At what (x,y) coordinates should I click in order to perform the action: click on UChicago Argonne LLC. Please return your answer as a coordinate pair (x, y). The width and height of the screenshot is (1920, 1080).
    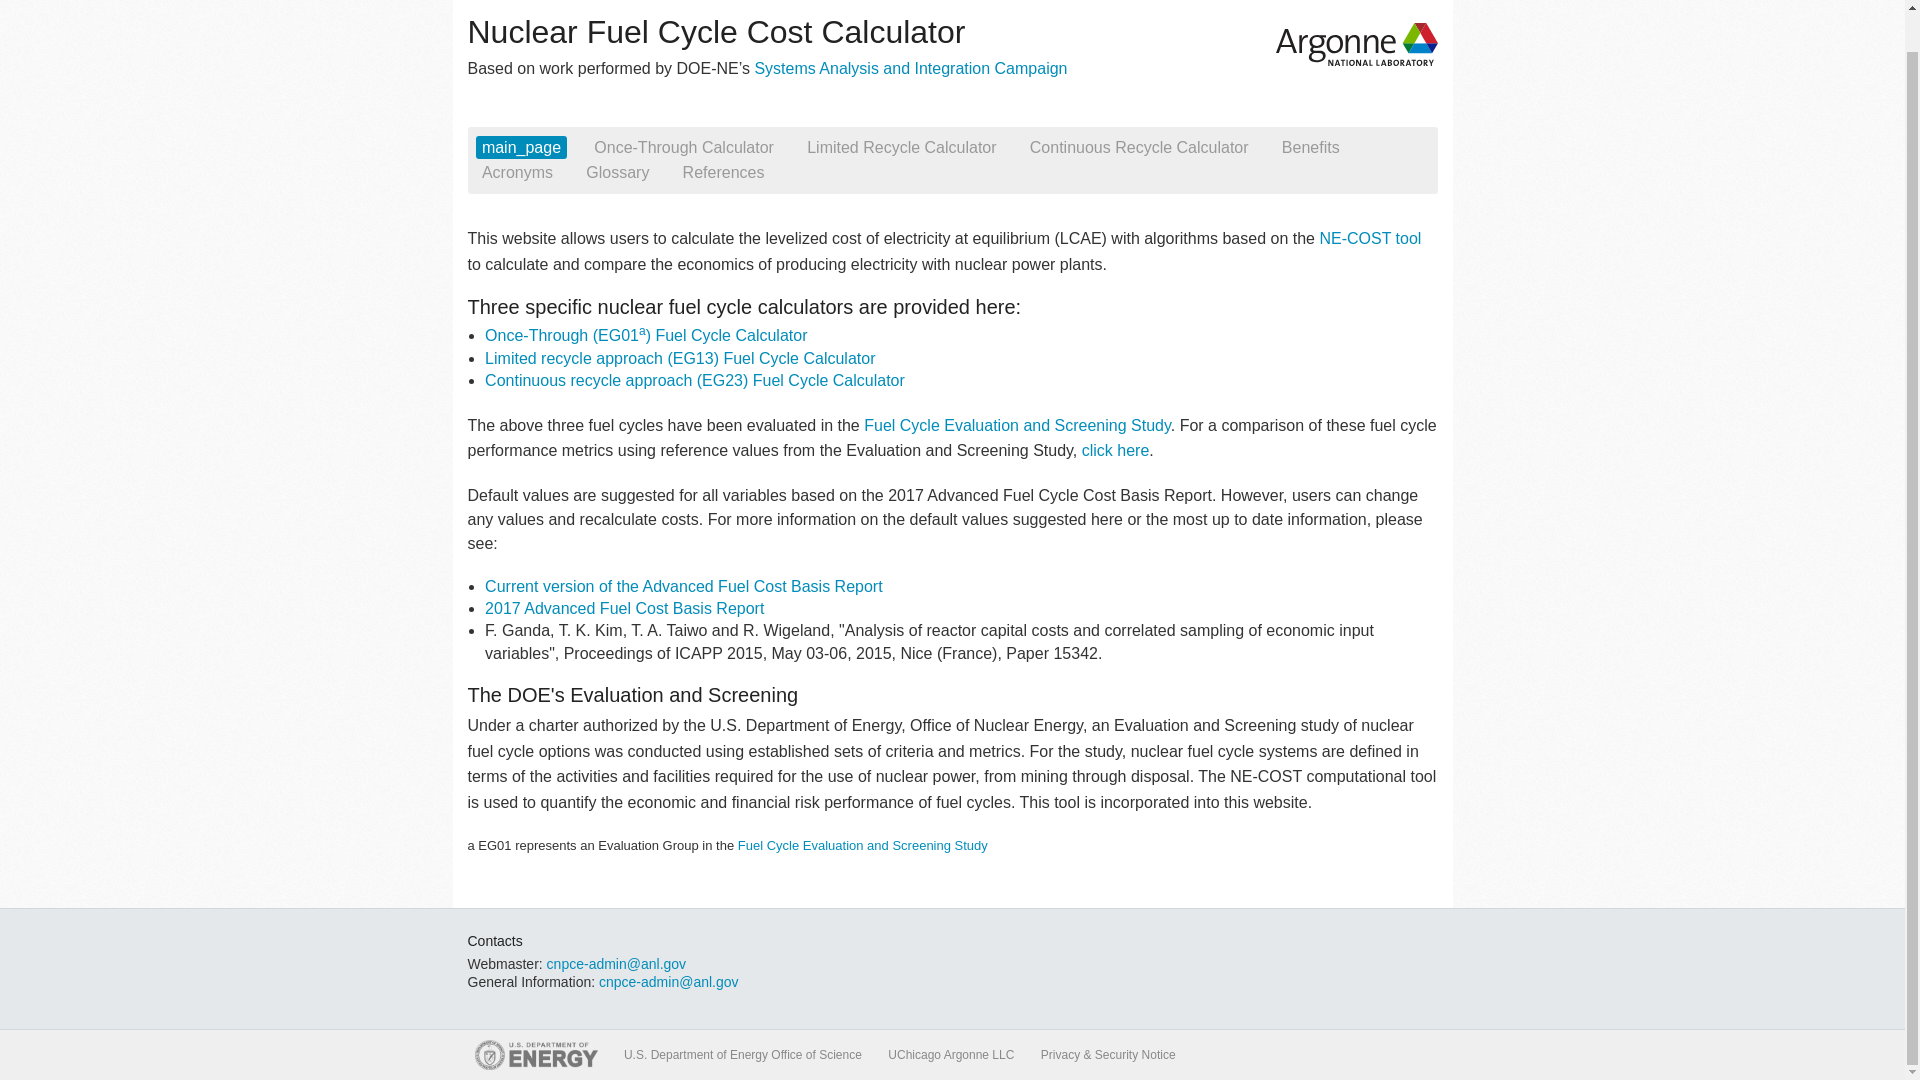
    Looking at the image, I should click on (950, 1055).